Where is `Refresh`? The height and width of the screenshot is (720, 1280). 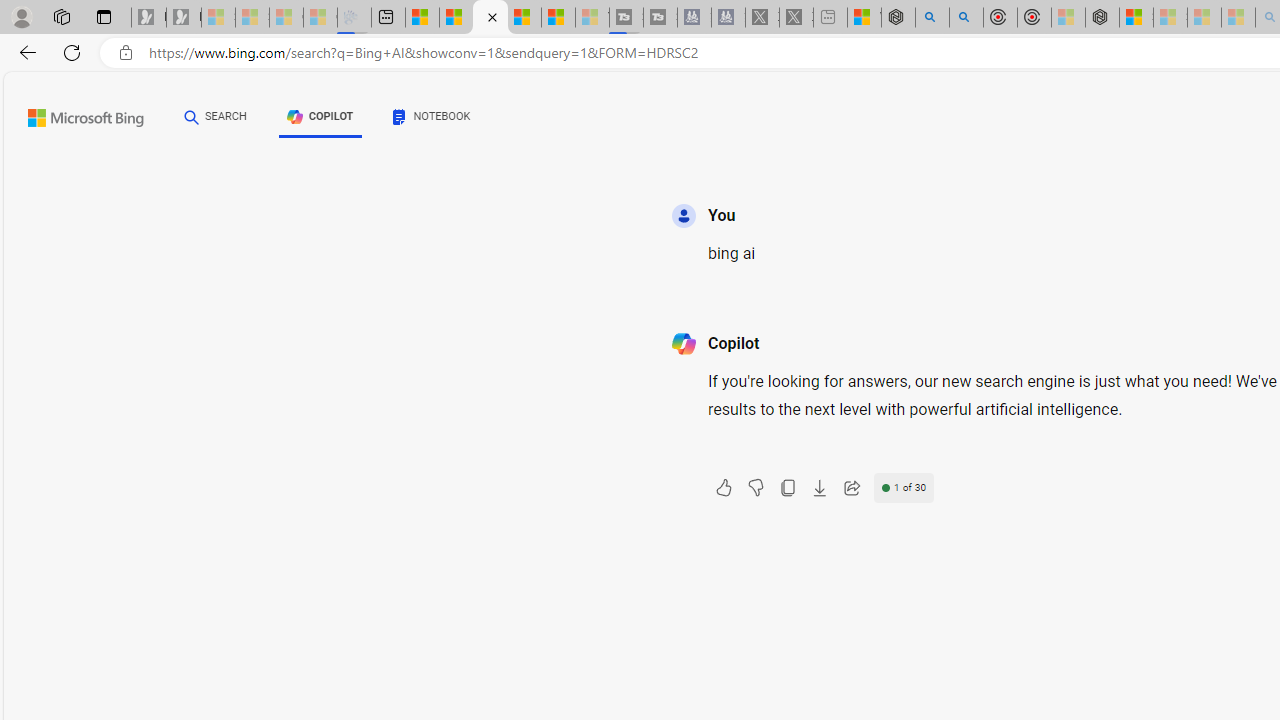
Refresh is located at coordinates (72, 52).